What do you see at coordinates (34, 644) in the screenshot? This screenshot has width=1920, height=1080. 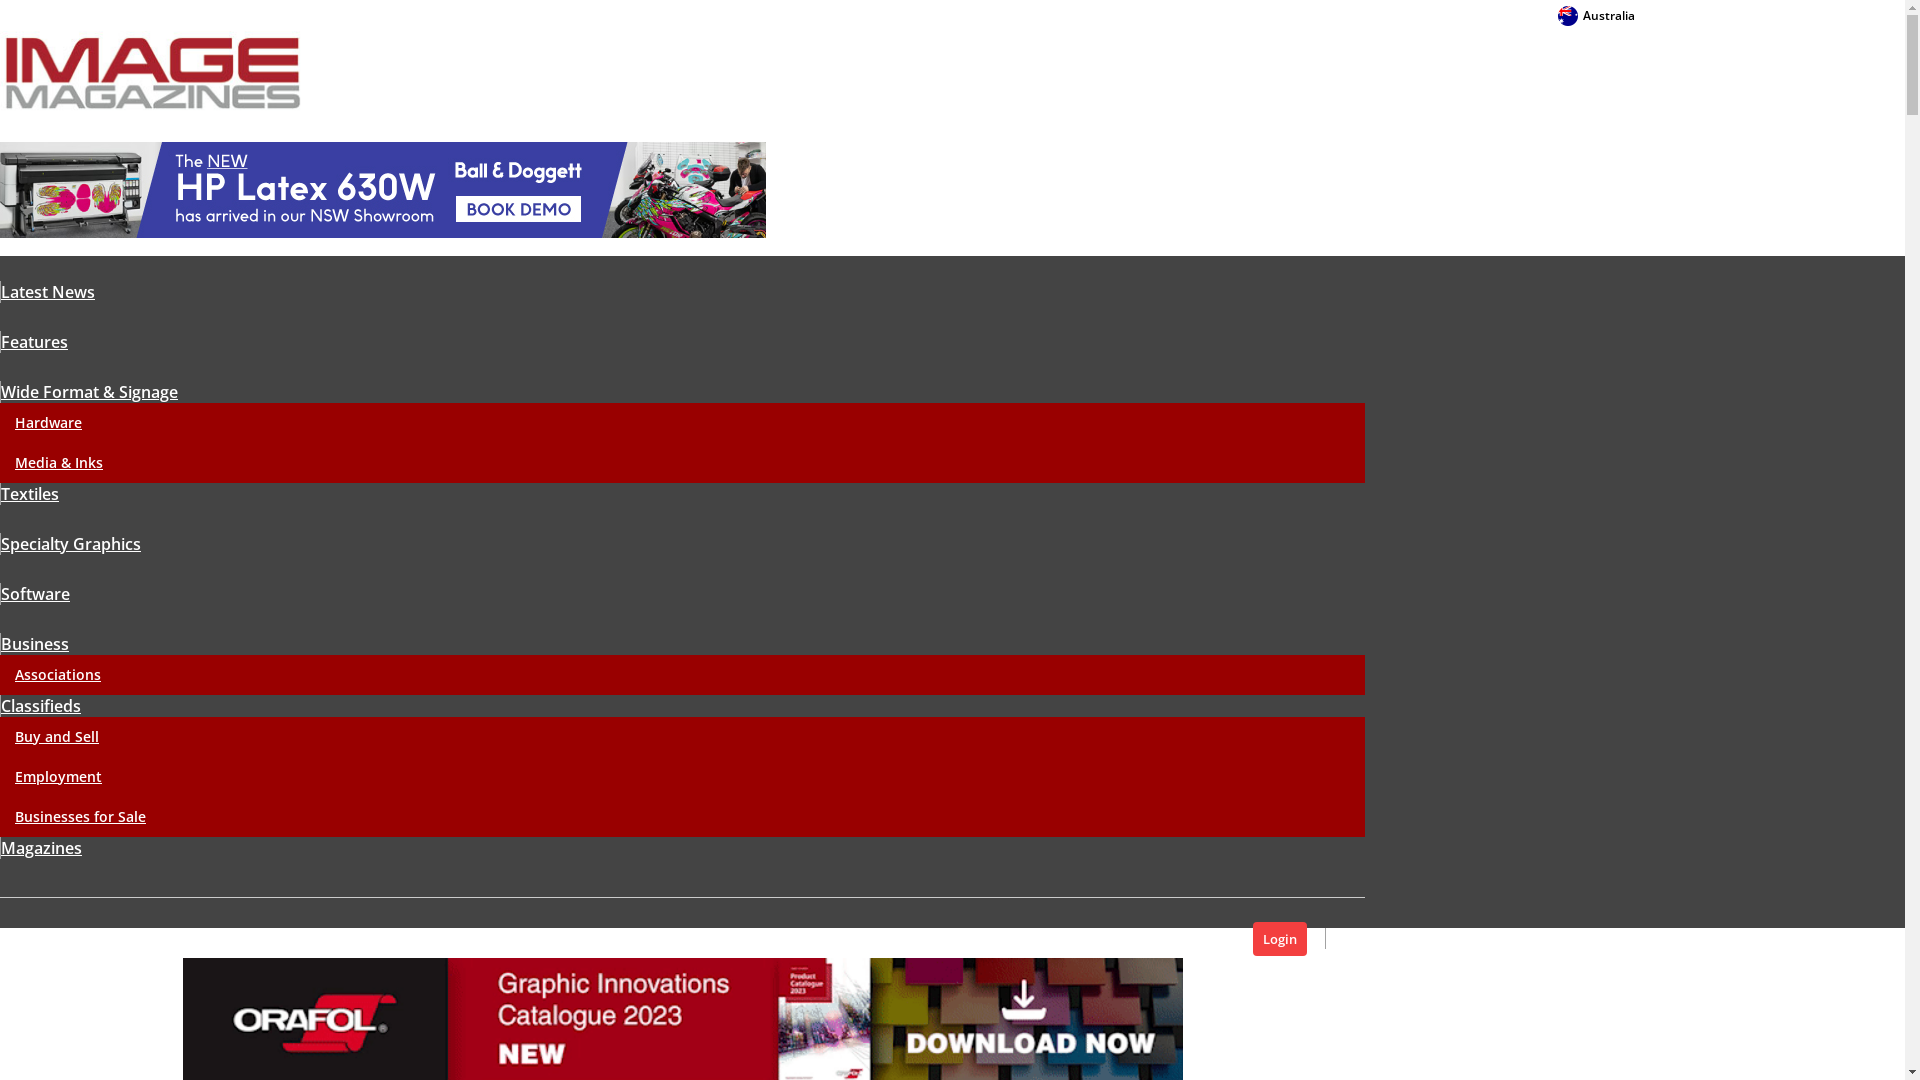 I see `Business` at bounding box center [34, 644].